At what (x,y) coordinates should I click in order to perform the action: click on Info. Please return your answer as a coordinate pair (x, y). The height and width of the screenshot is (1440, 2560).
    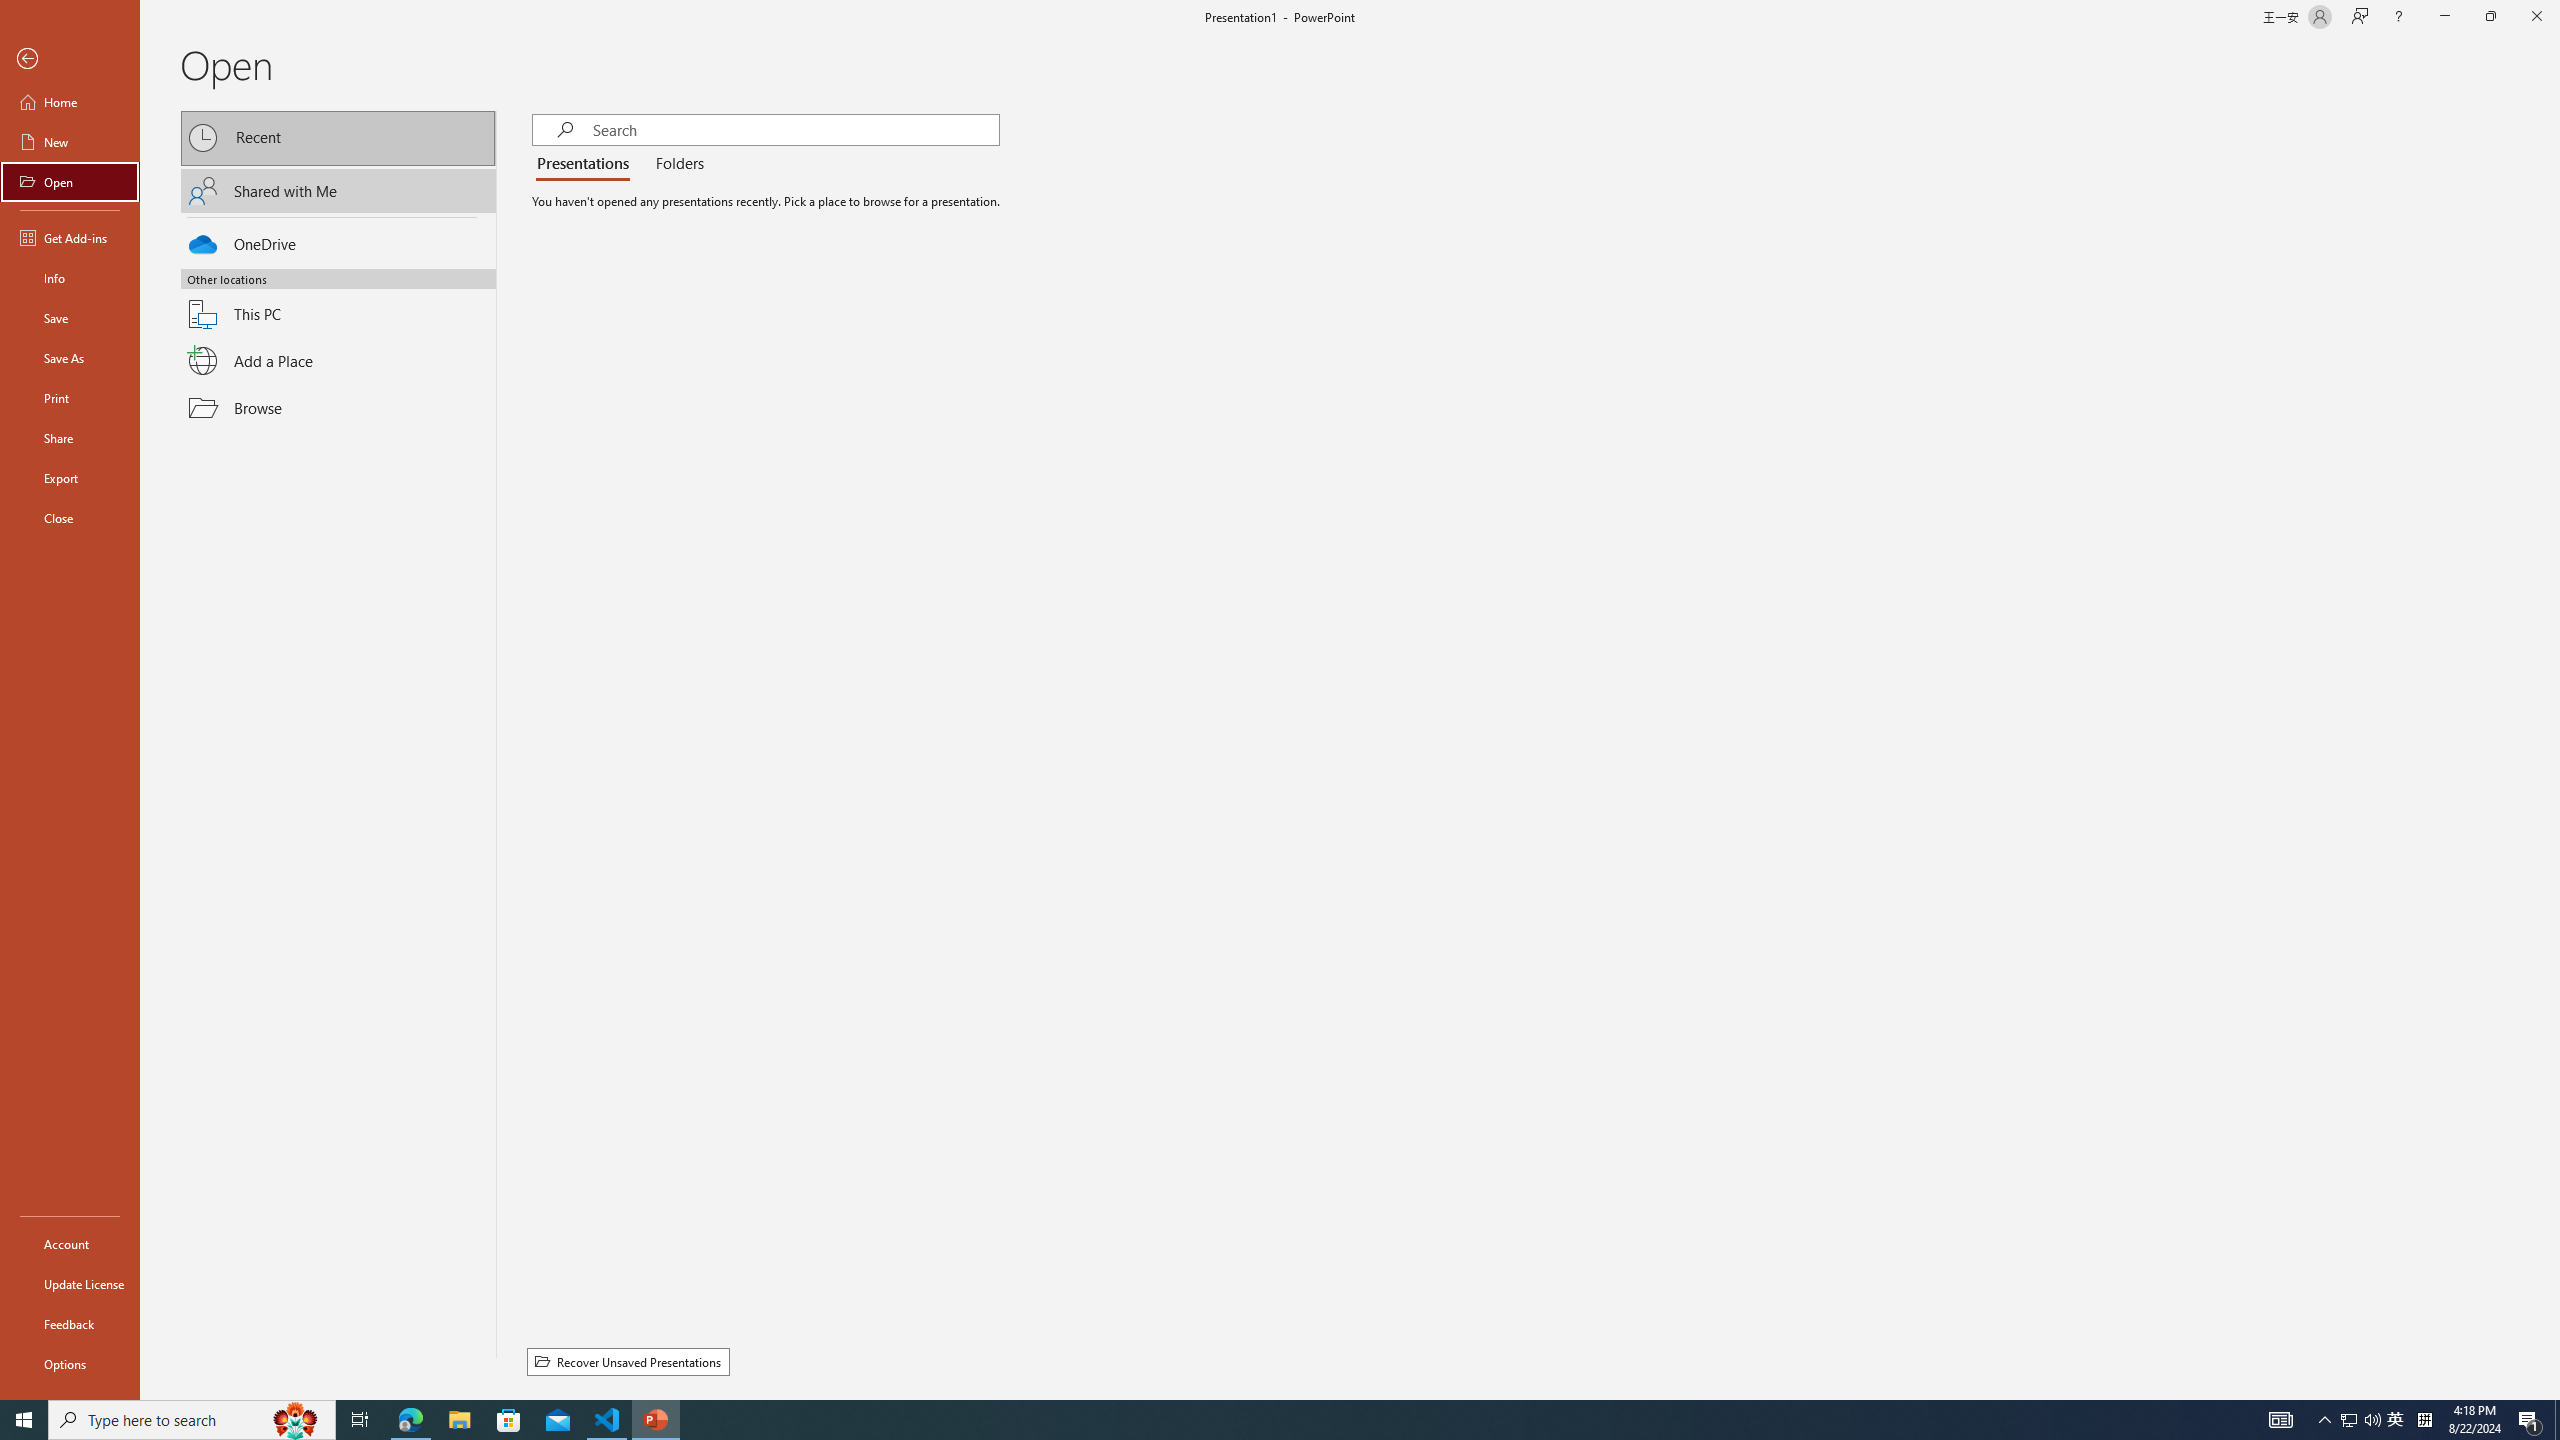
    Looking at the image, I should click on (70, 278).